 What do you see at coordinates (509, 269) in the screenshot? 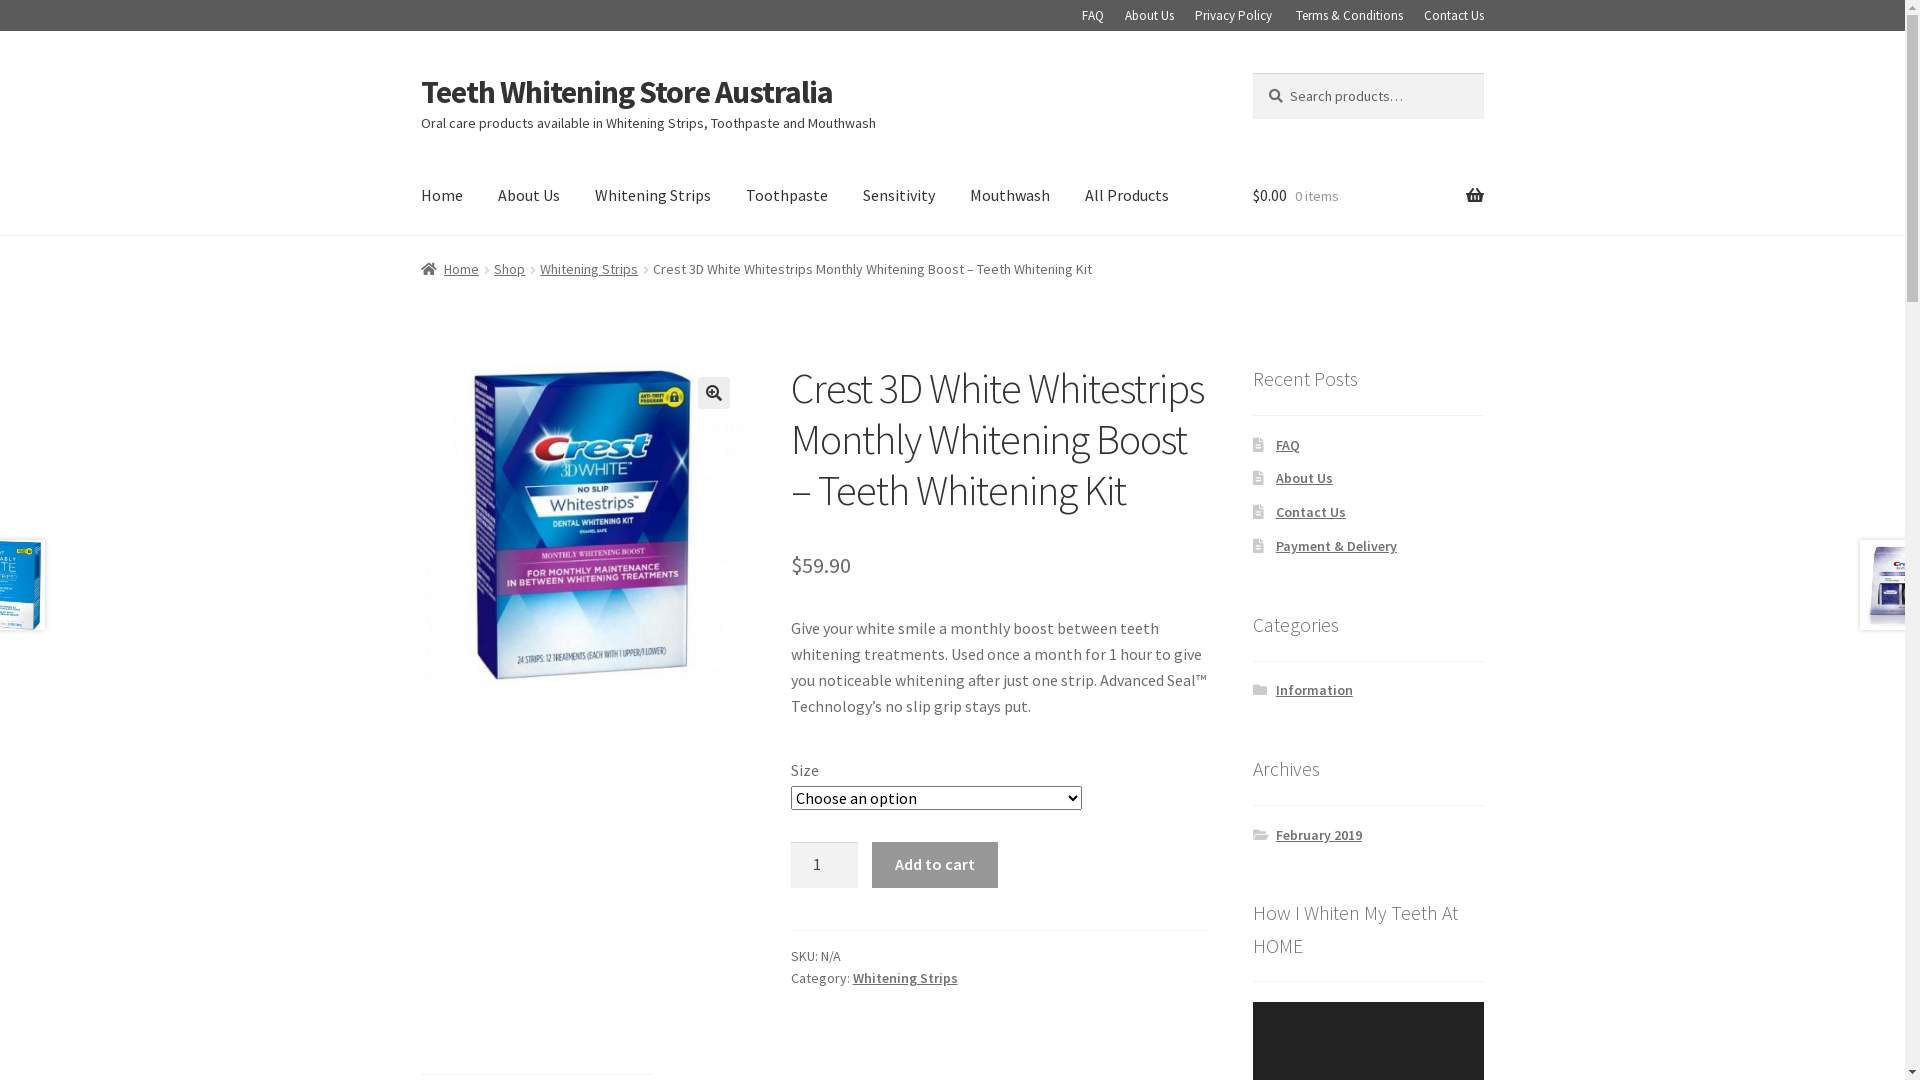
I see `Shop` at bounding box center [509, 269].